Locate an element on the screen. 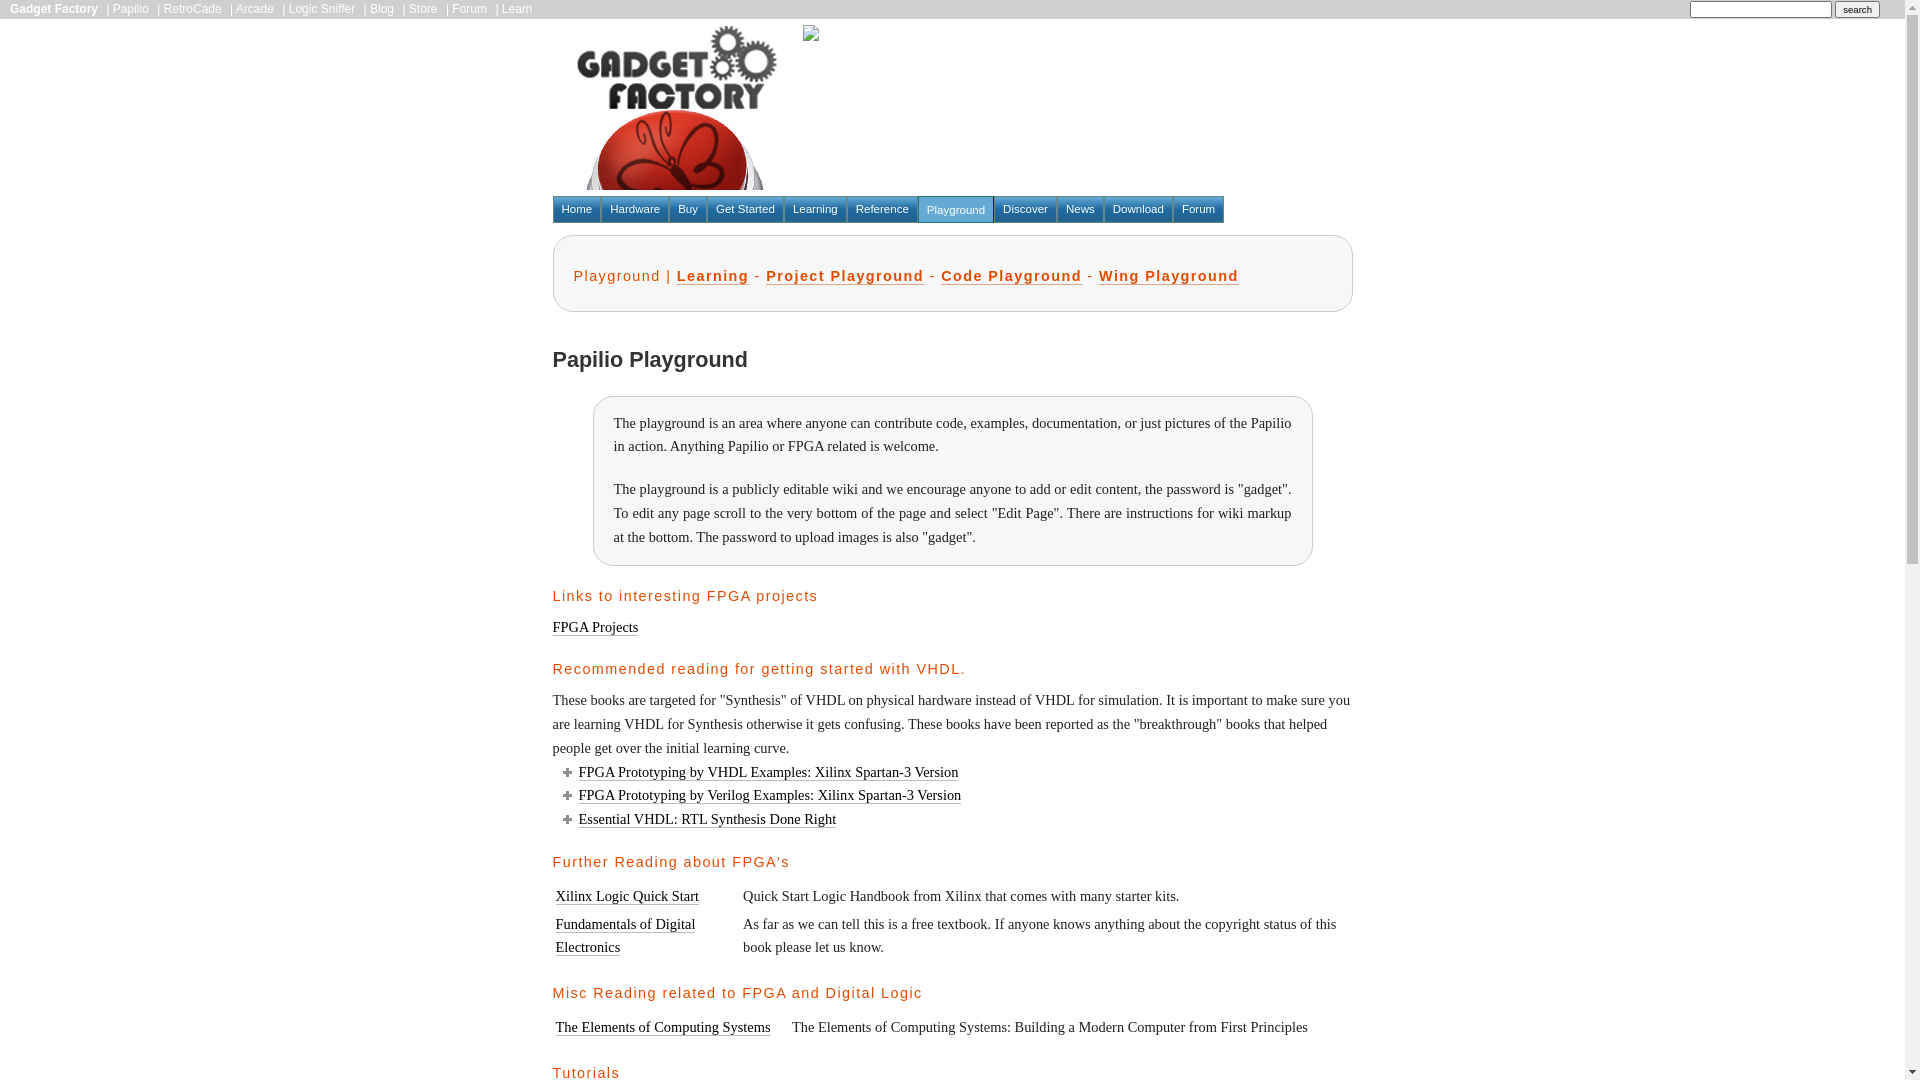 The width and height of the screenshot is (1920, 1080). Home is located at coordinates (576, 210).